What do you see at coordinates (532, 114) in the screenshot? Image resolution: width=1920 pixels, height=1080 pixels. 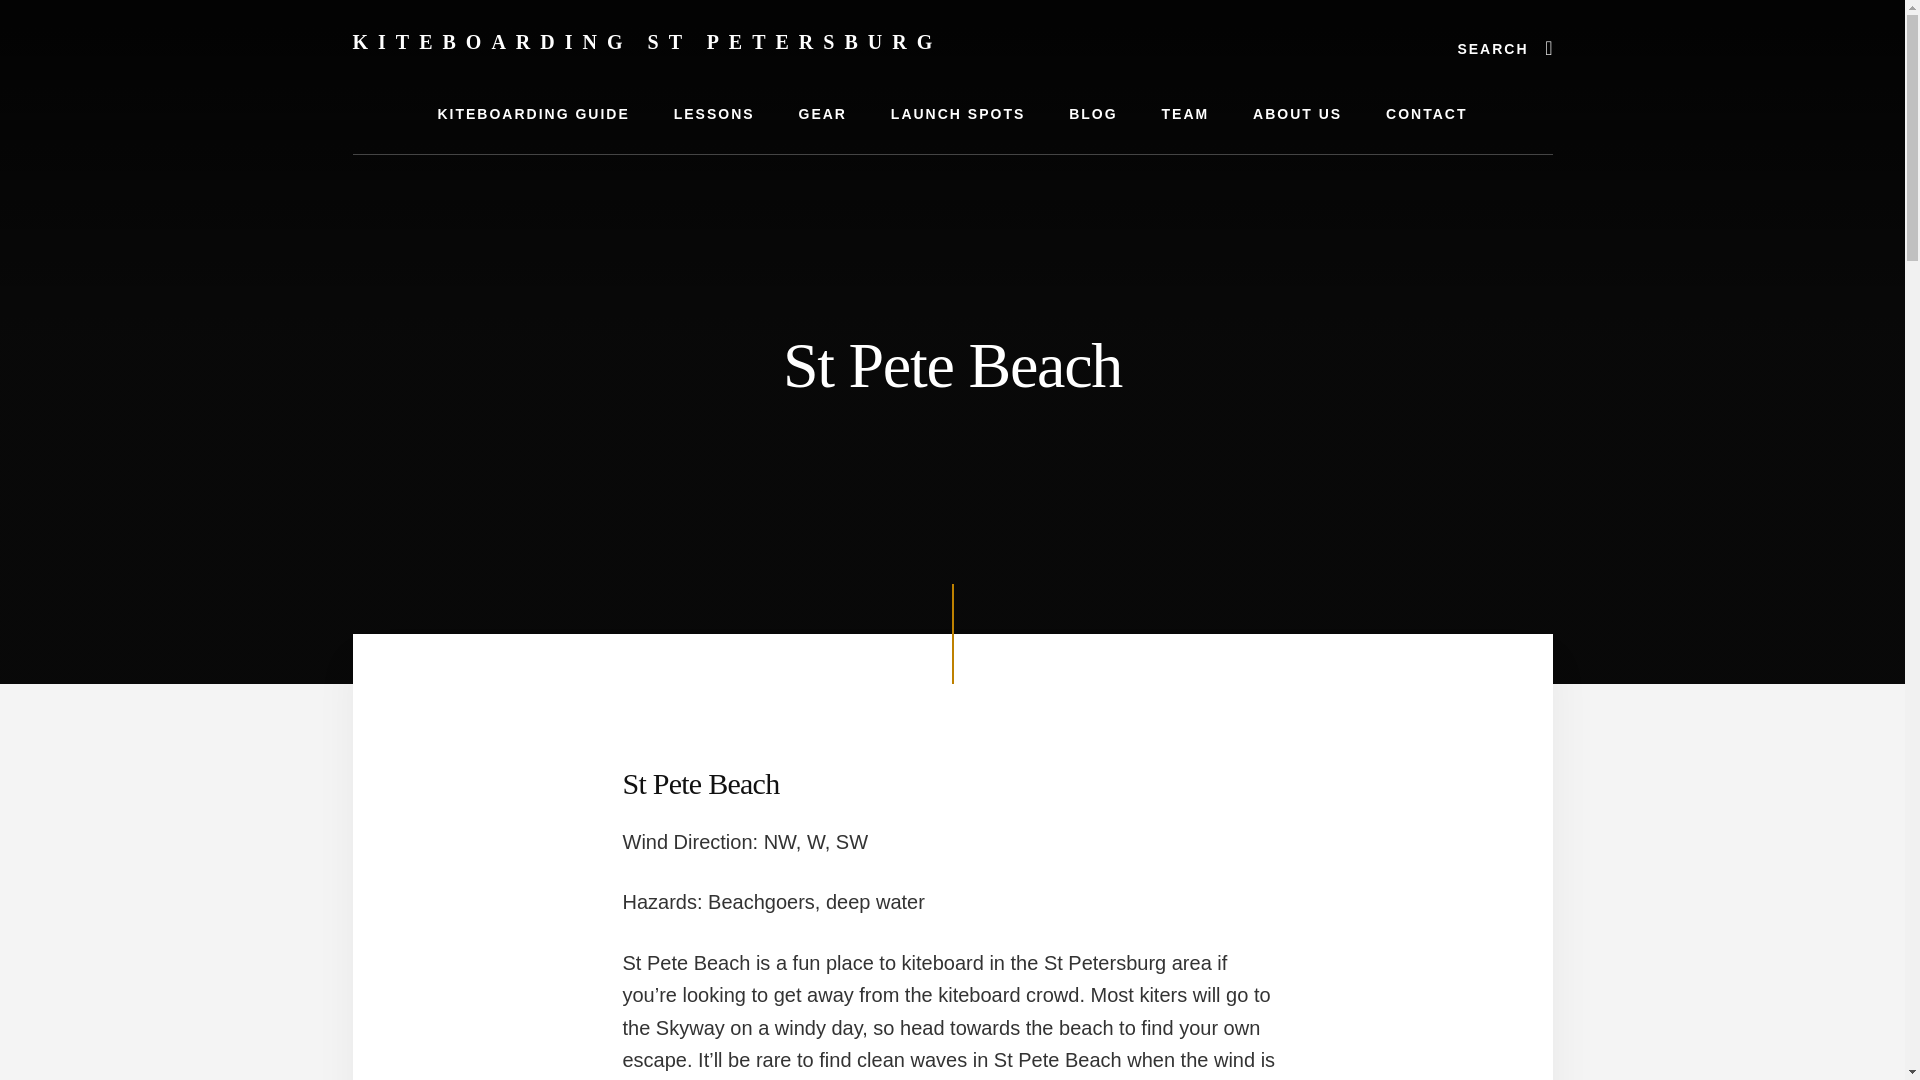 I see `KITEBOARDING GUIDE` at bounding box center [532, 114].